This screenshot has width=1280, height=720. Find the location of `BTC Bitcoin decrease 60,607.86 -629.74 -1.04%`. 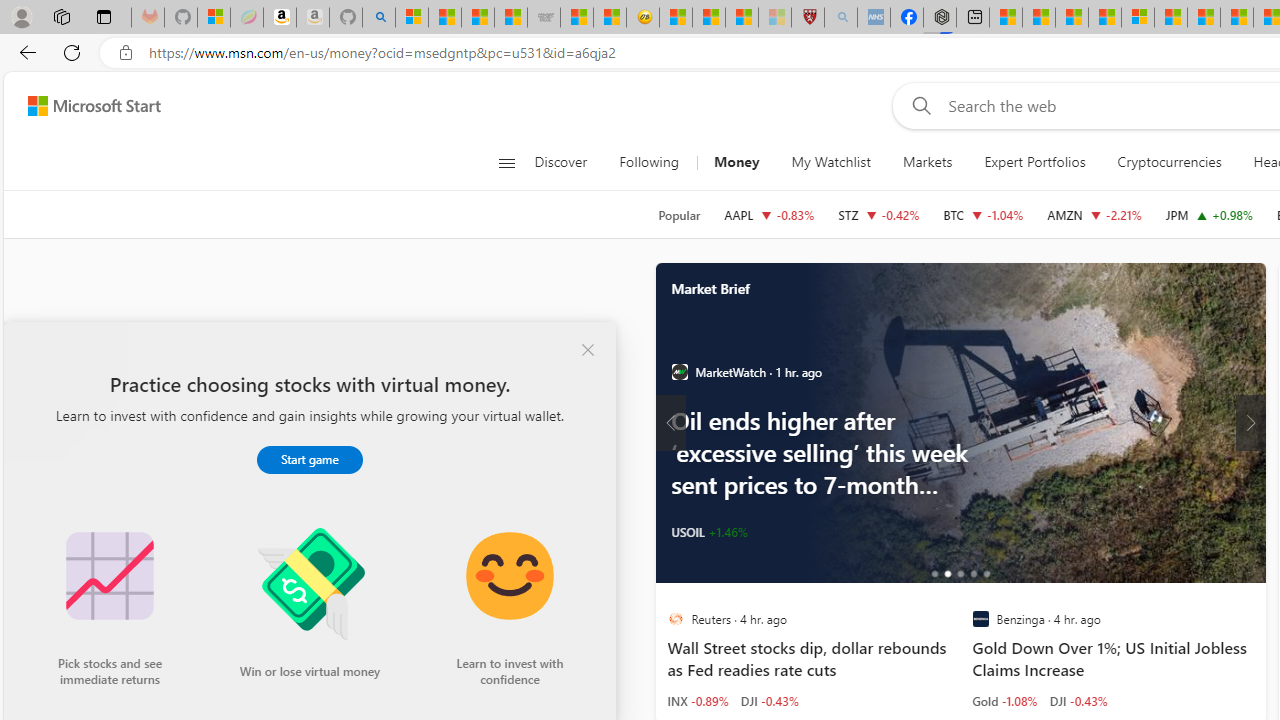

BTC Bitcoin decrease 60,607.86 -629.74 -1.04% is located at coordinates (982, 214).